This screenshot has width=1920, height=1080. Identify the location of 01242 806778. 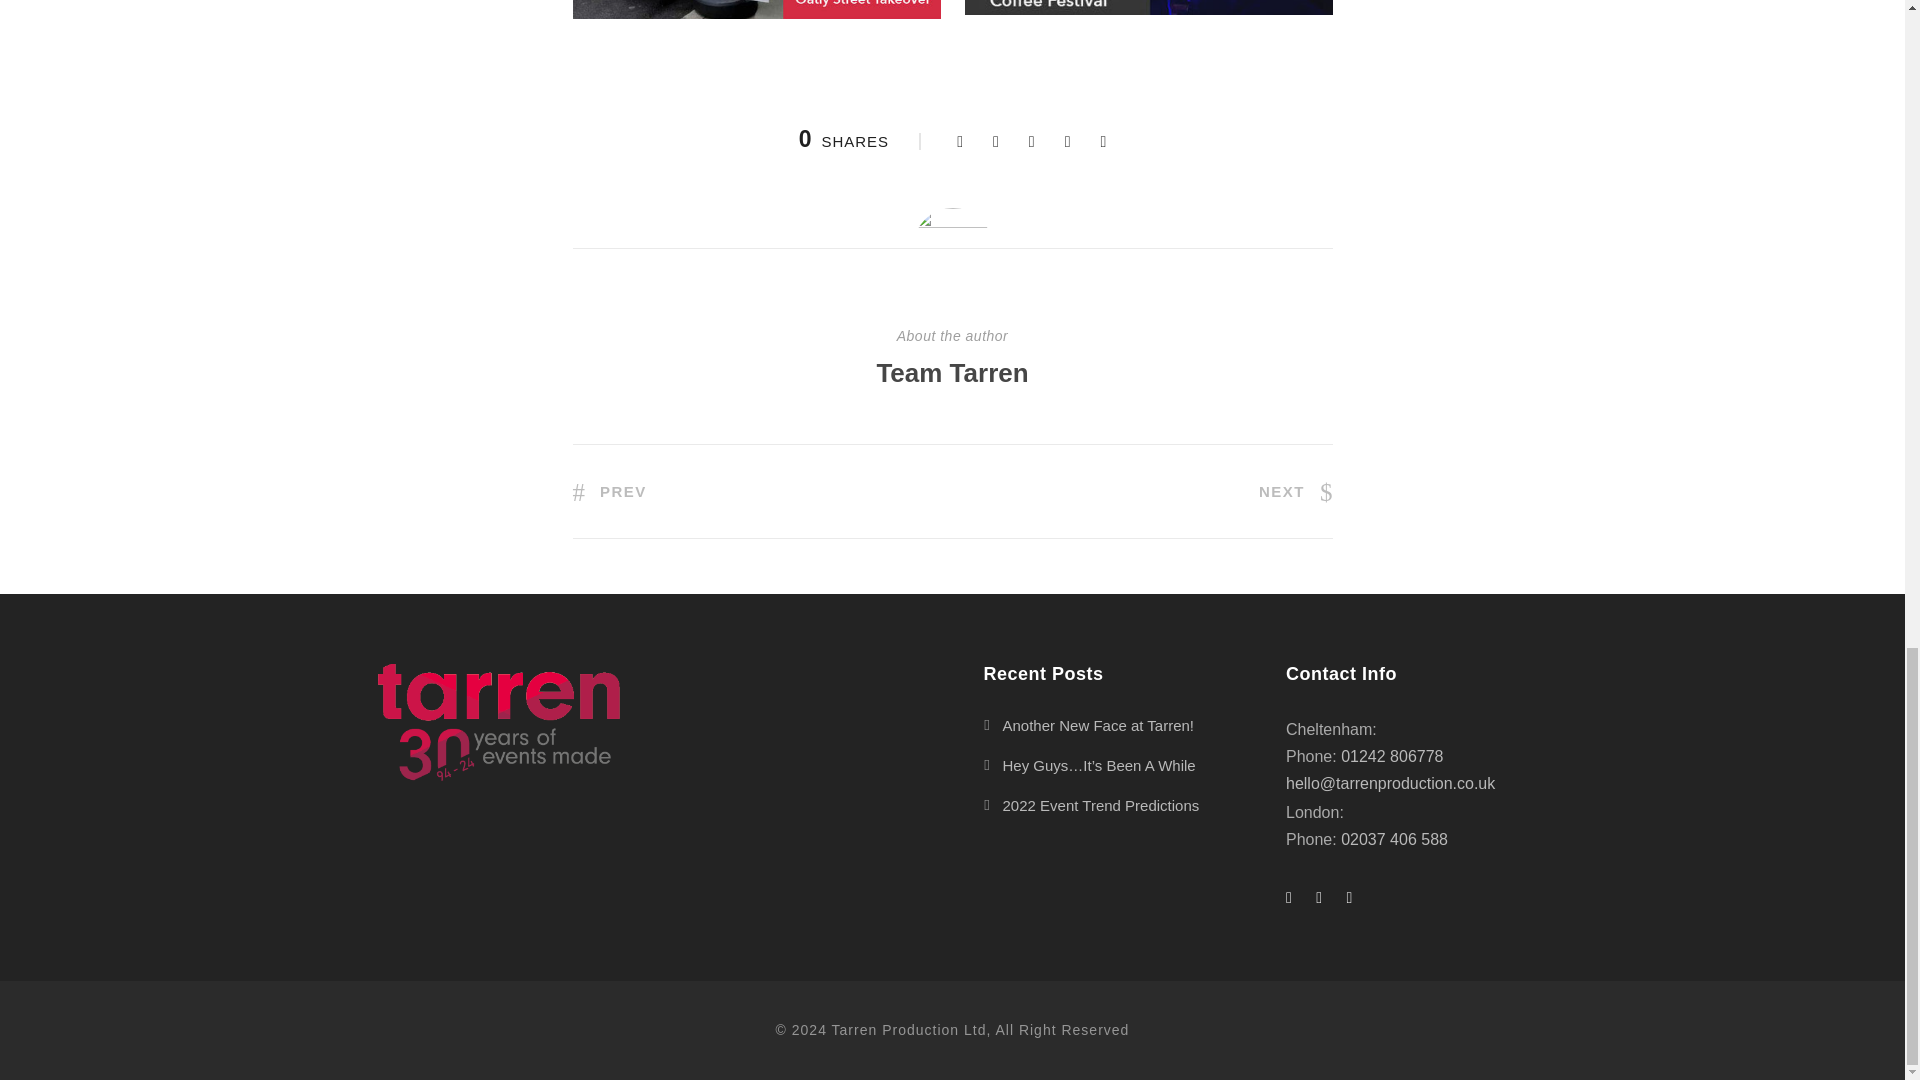
(1392, 756).